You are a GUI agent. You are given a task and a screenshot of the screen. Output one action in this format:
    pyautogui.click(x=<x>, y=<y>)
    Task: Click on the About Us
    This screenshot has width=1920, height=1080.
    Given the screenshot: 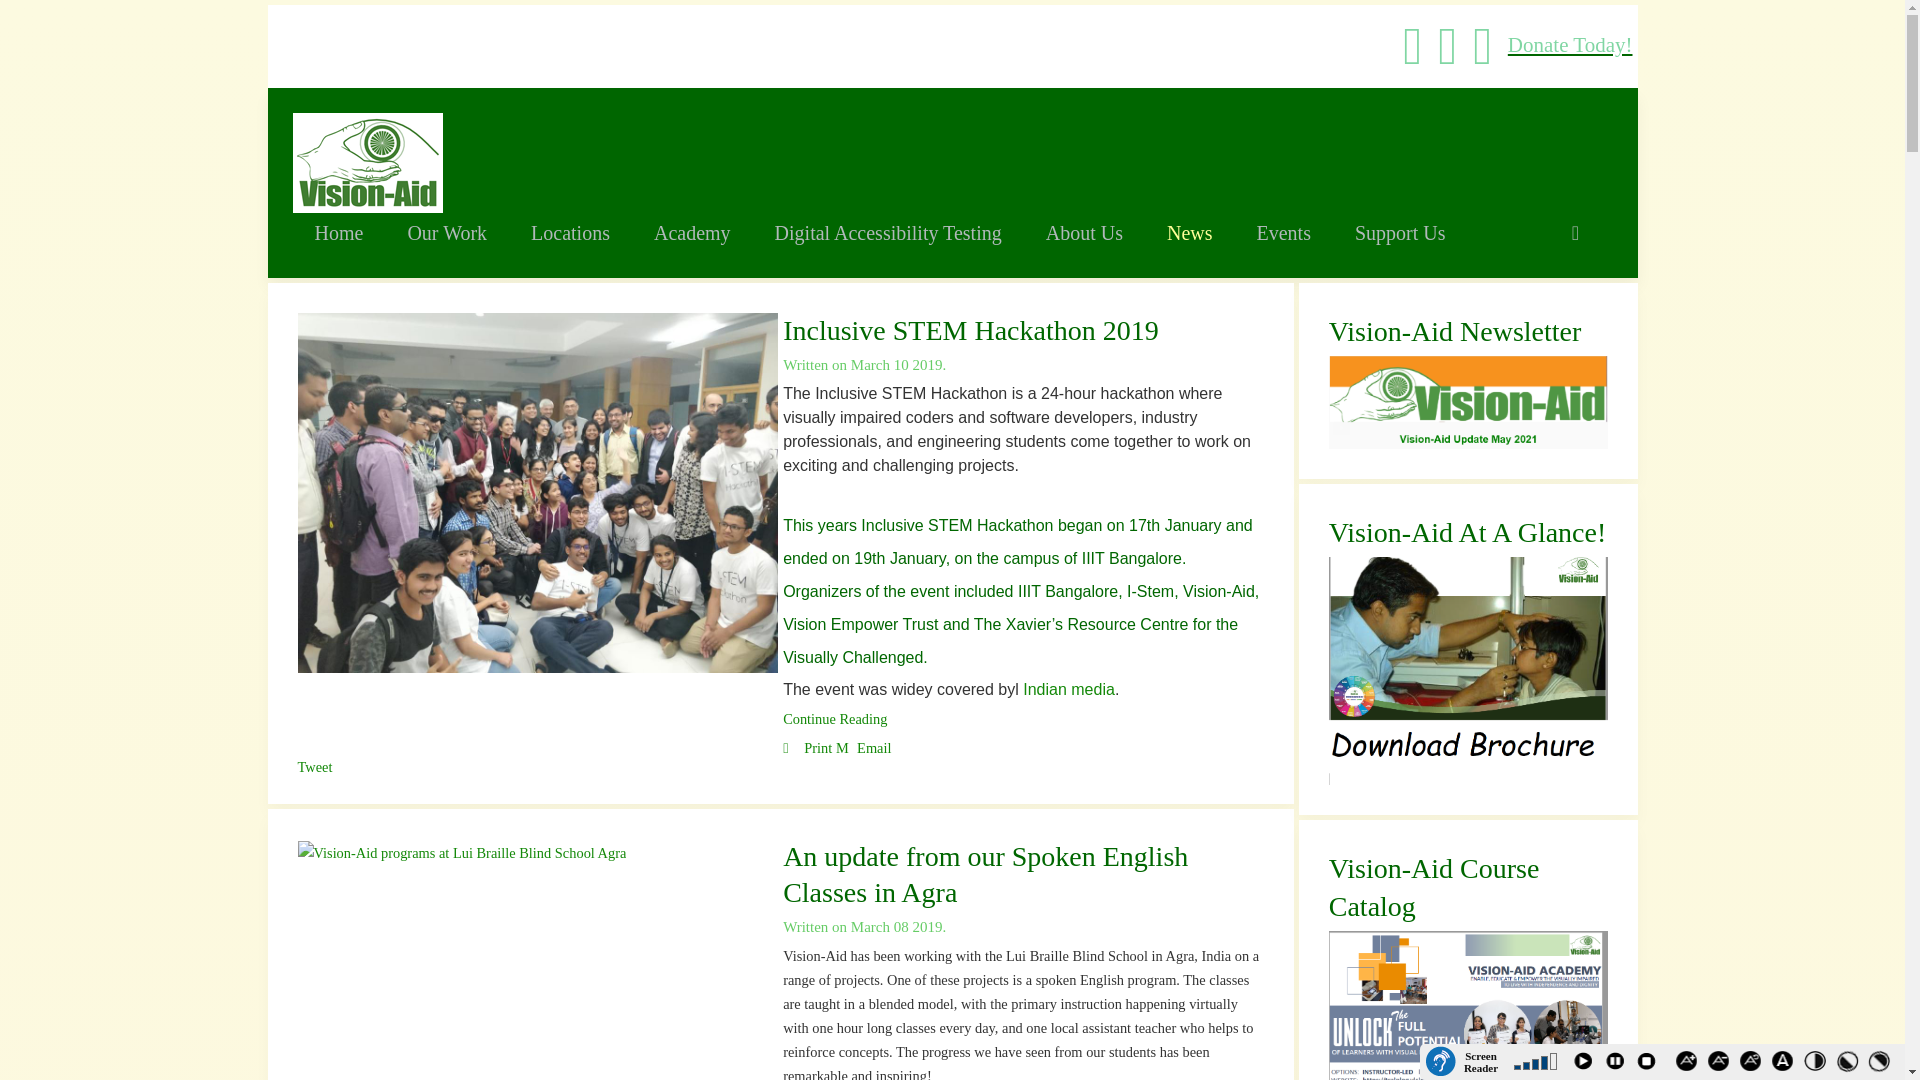 What is the action you would take?
    pyautogui.click(x=1084, y=231)
    